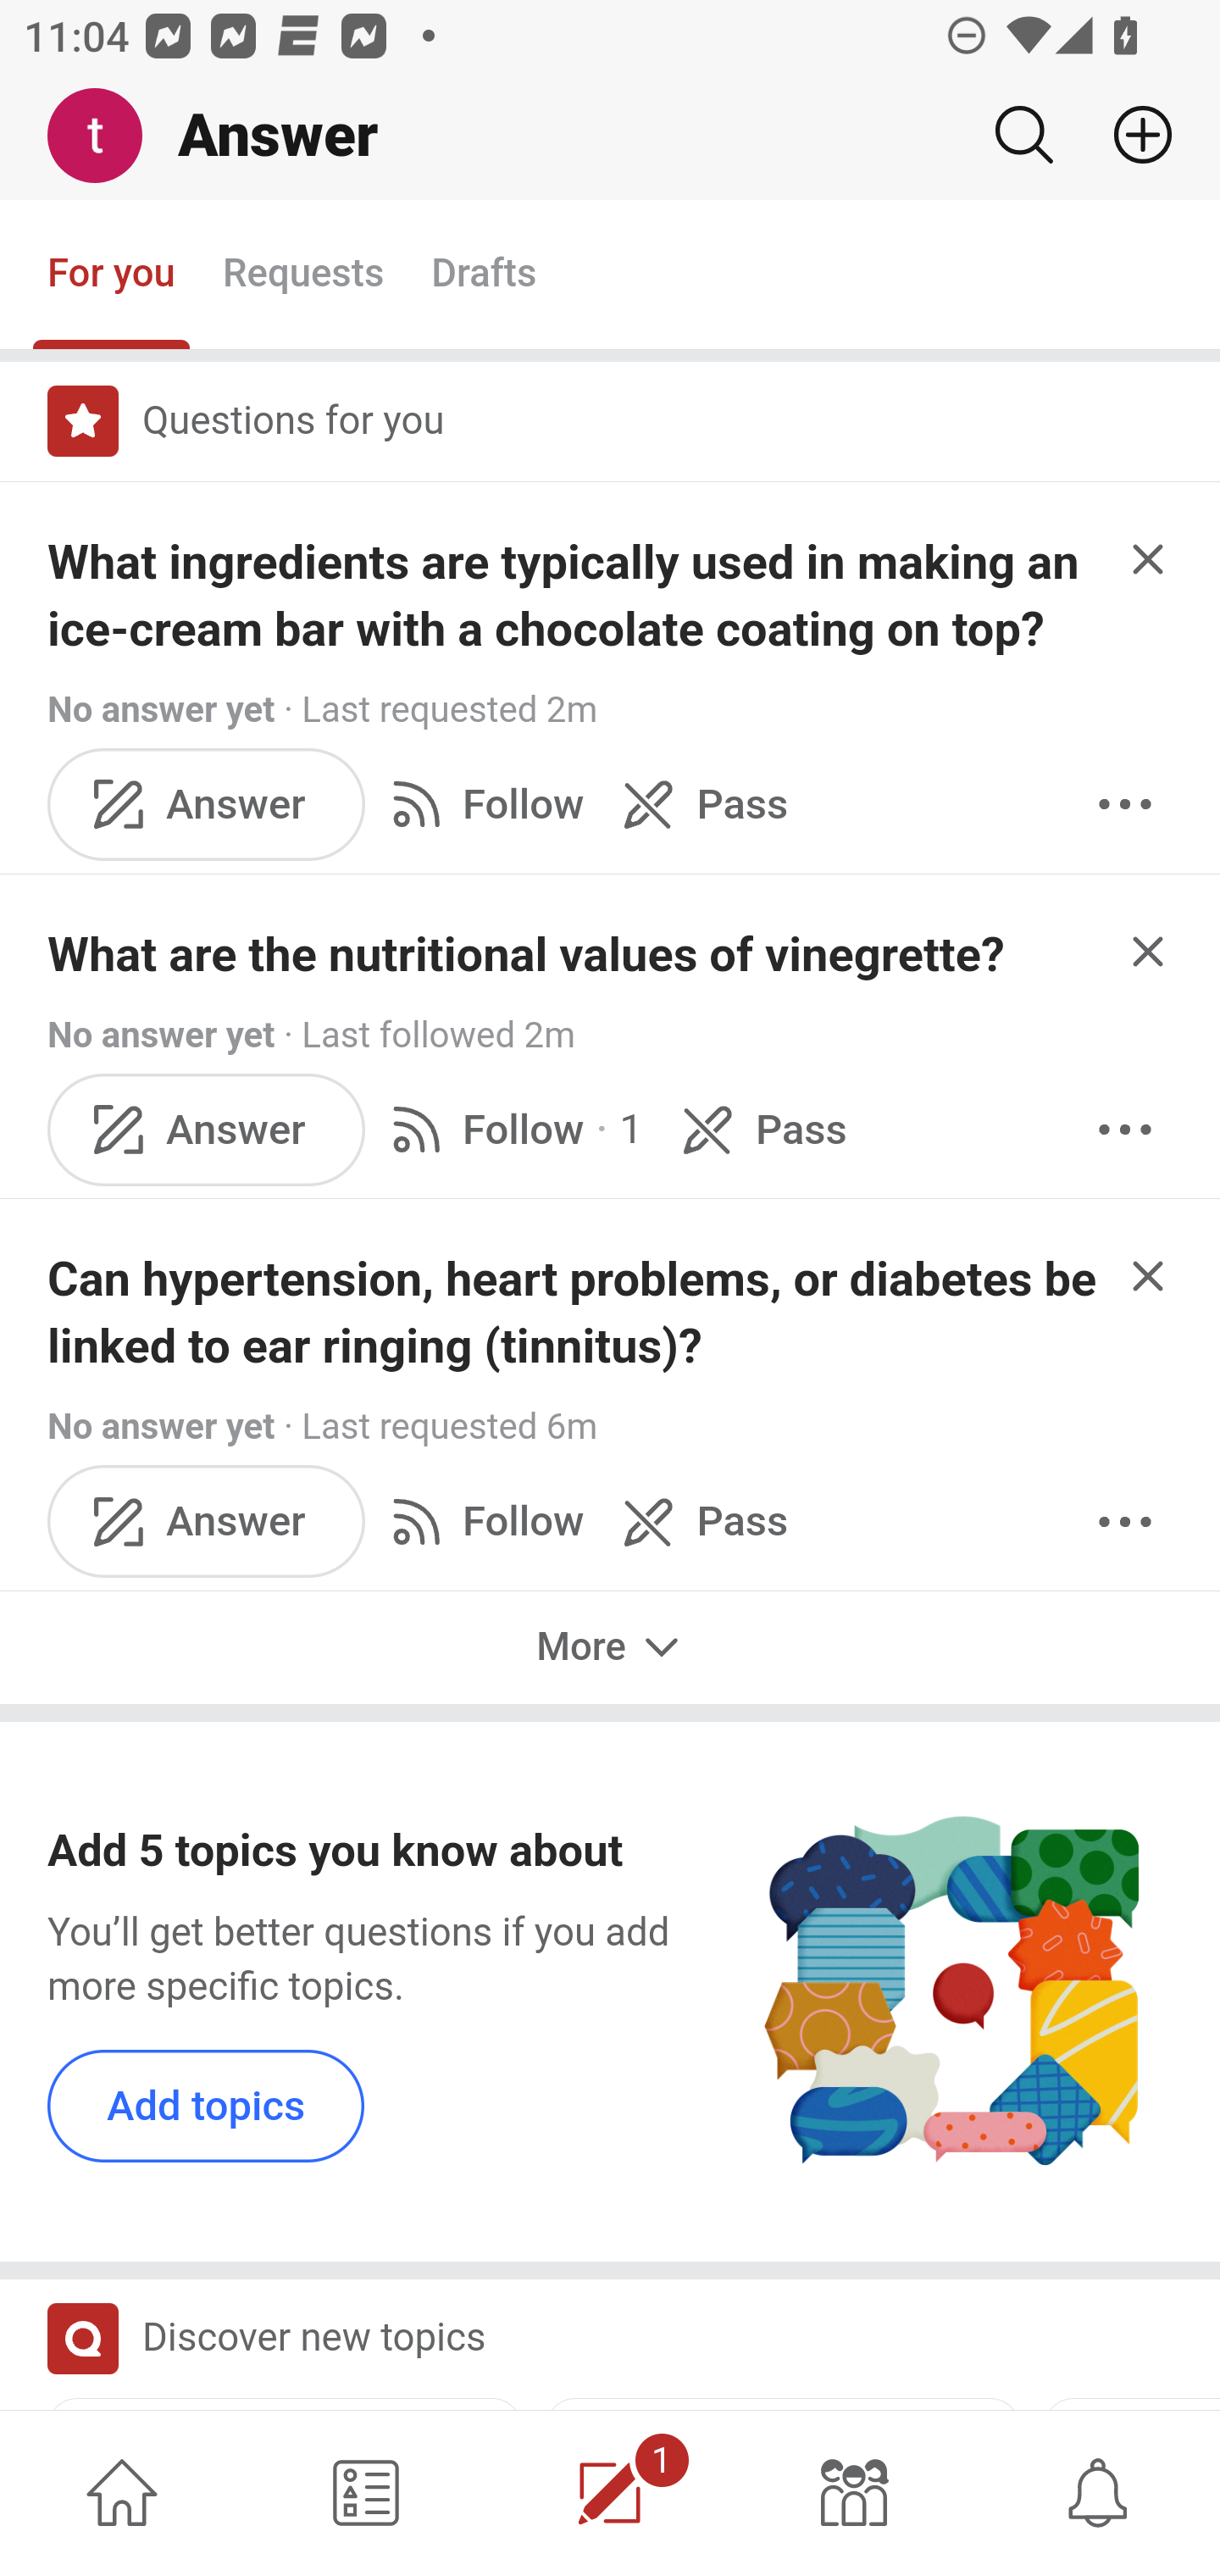  I want to click on More, so click(1125, 1520).